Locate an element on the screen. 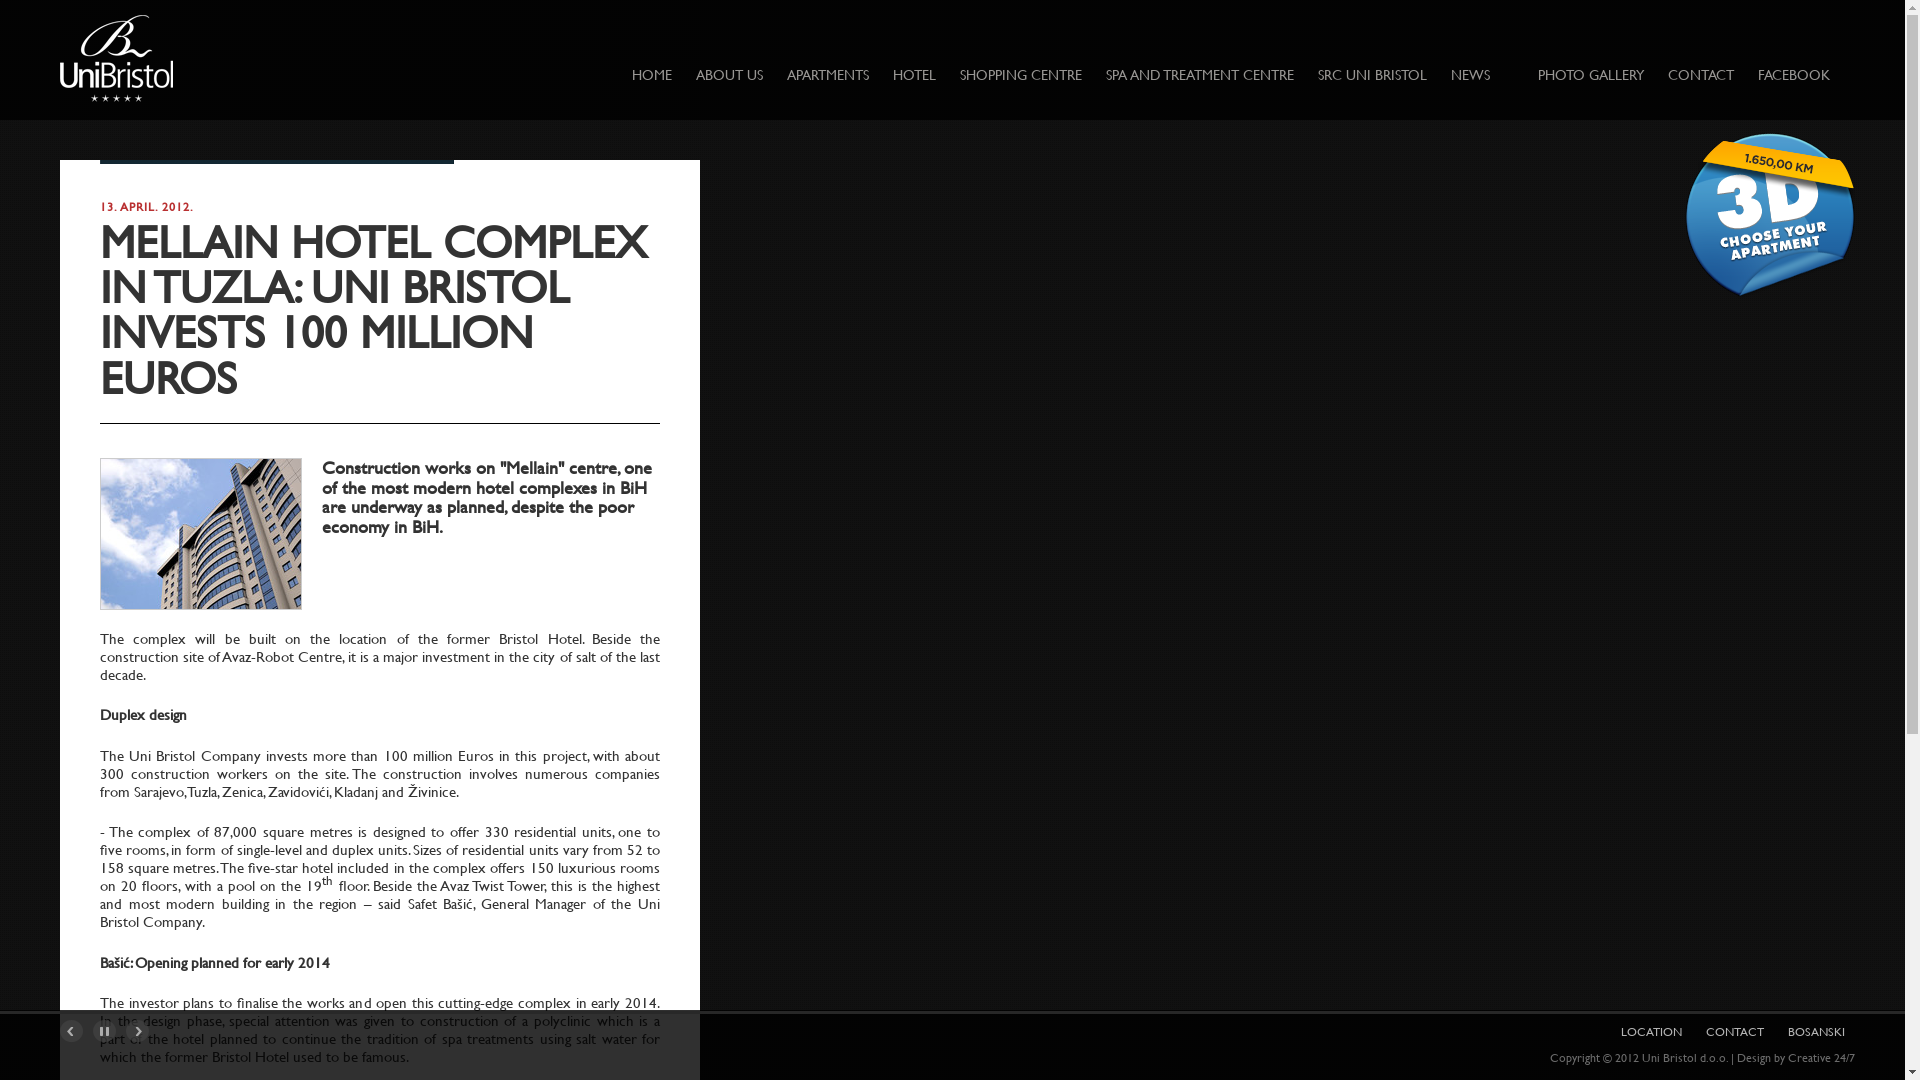 The height and width of the screenshot is (1080, 1920). SHOPPING CENTRE is located at coordinates (1021, 76).